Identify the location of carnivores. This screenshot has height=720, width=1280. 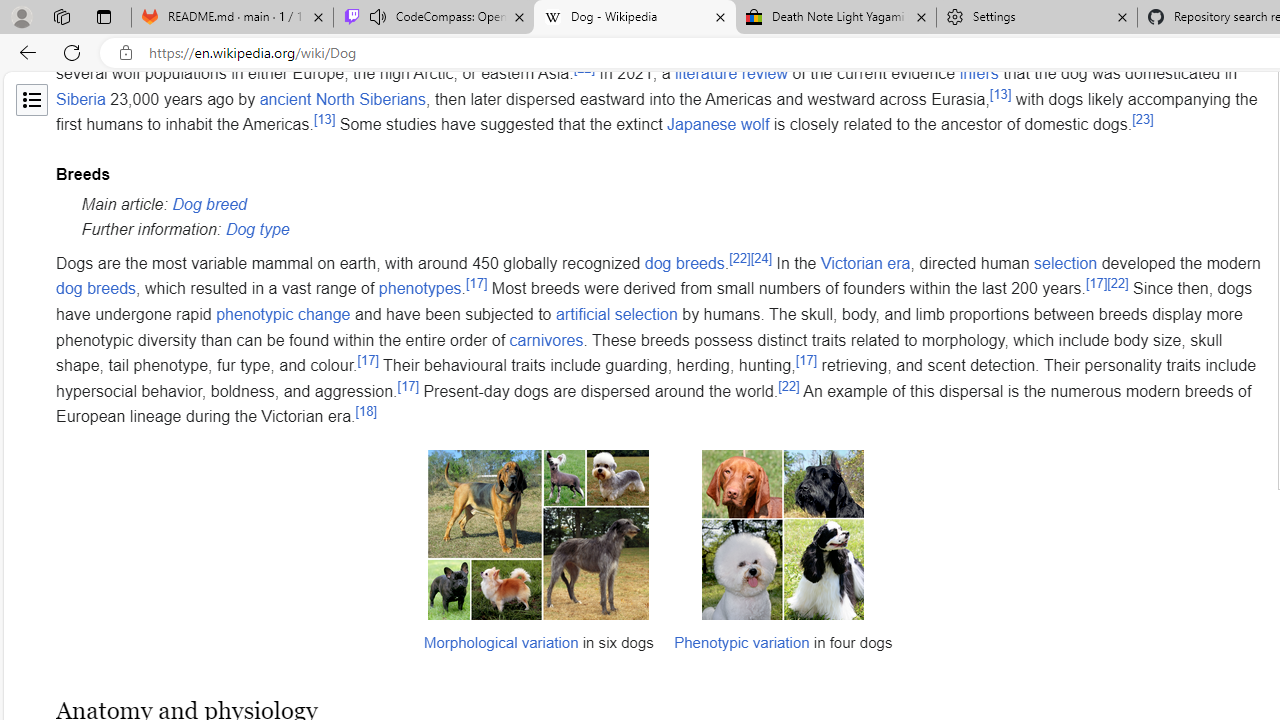
(546, 340).